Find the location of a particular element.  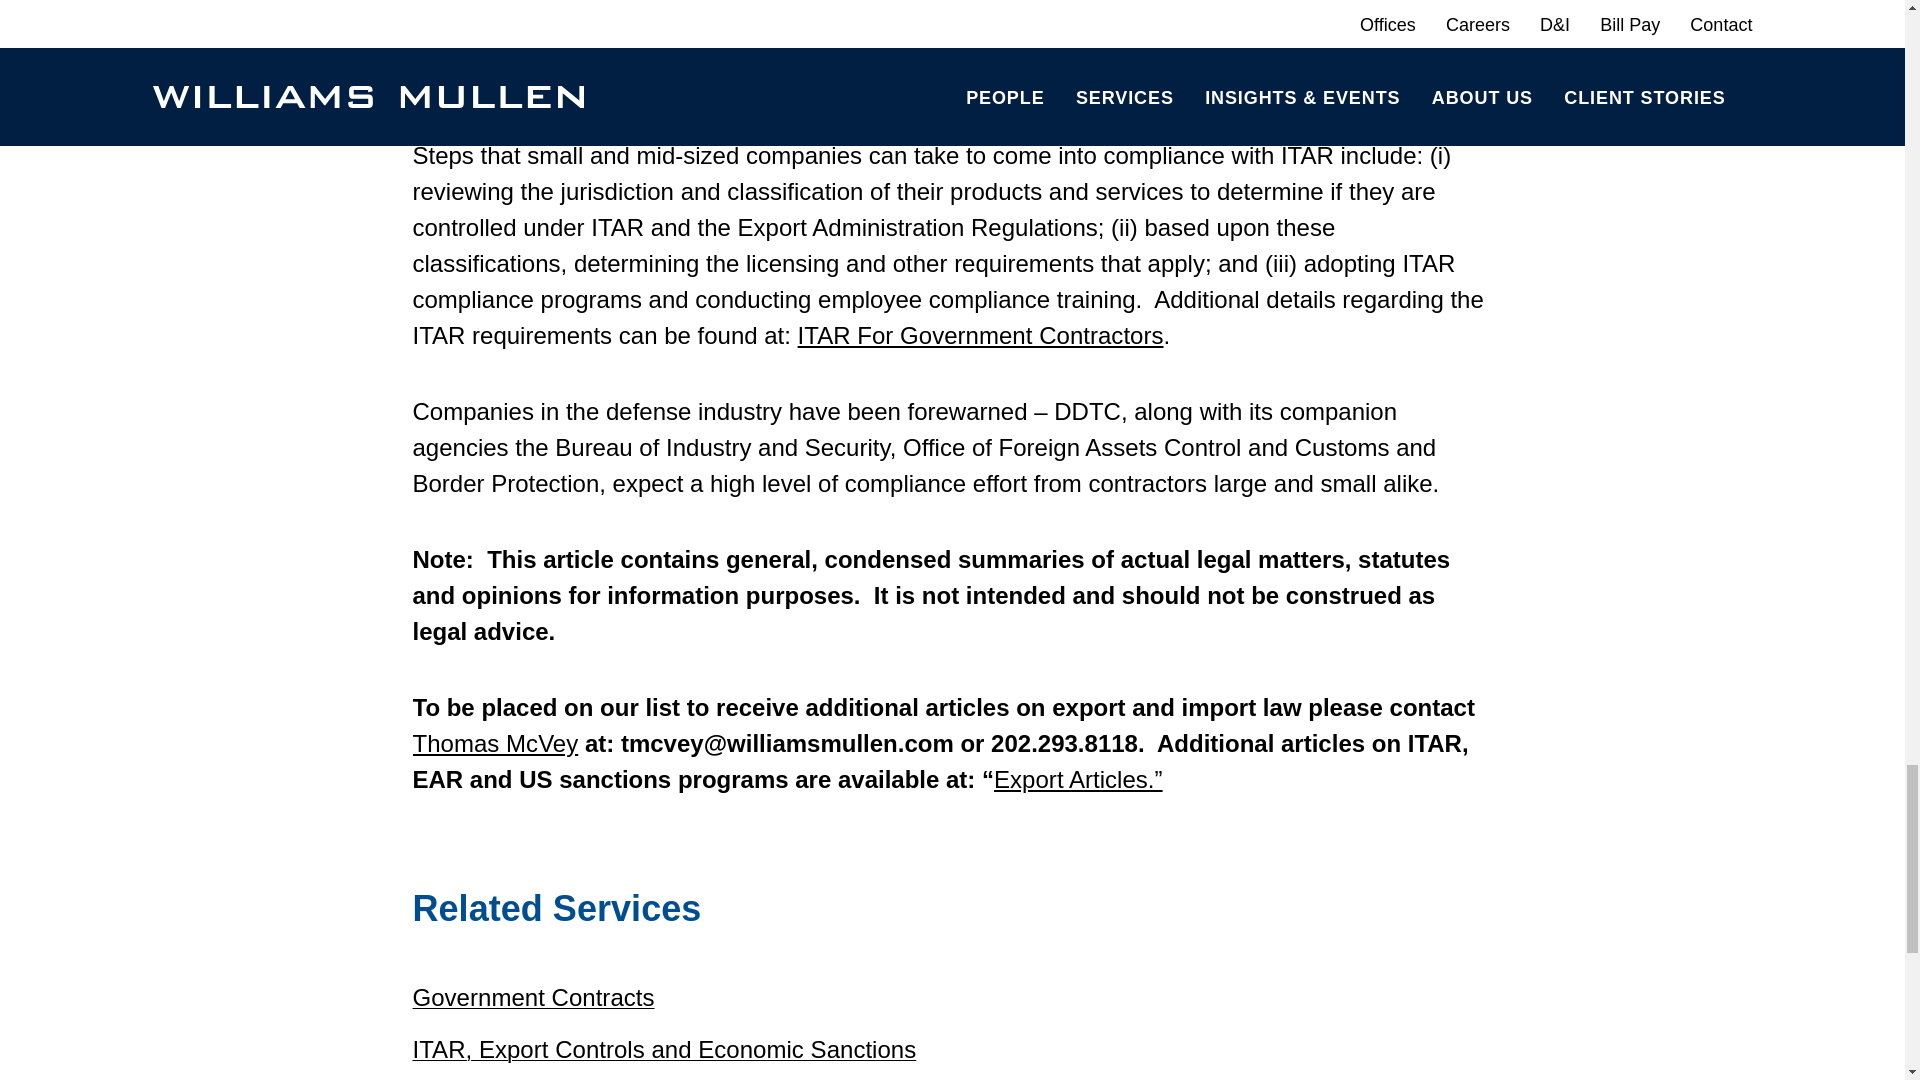

Thomas McVey is located at coordinates (494, 744).